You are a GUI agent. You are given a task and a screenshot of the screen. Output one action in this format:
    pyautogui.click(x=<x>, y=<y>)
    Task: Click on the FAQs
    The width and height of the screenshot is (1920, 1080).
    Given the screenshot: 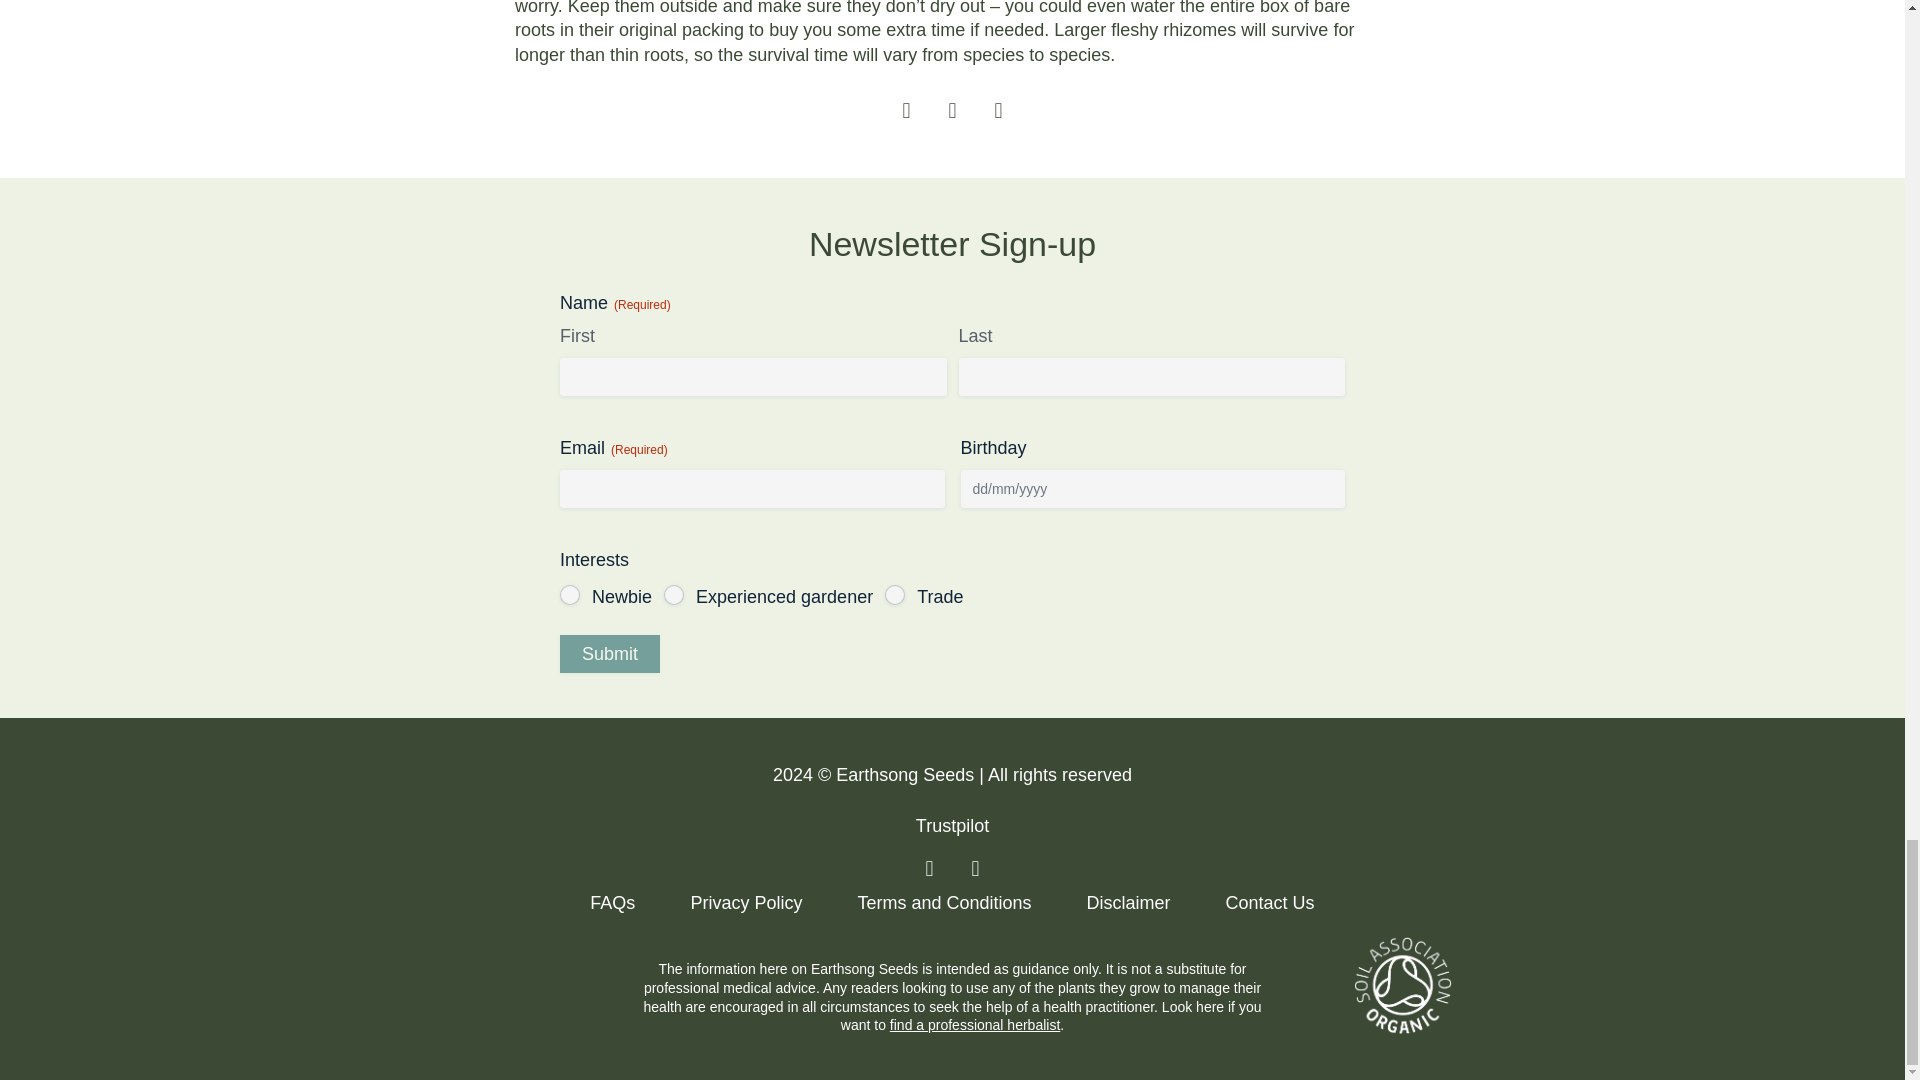 What is the action you would take?
    pyautogui.click(x=612, y=902)
    